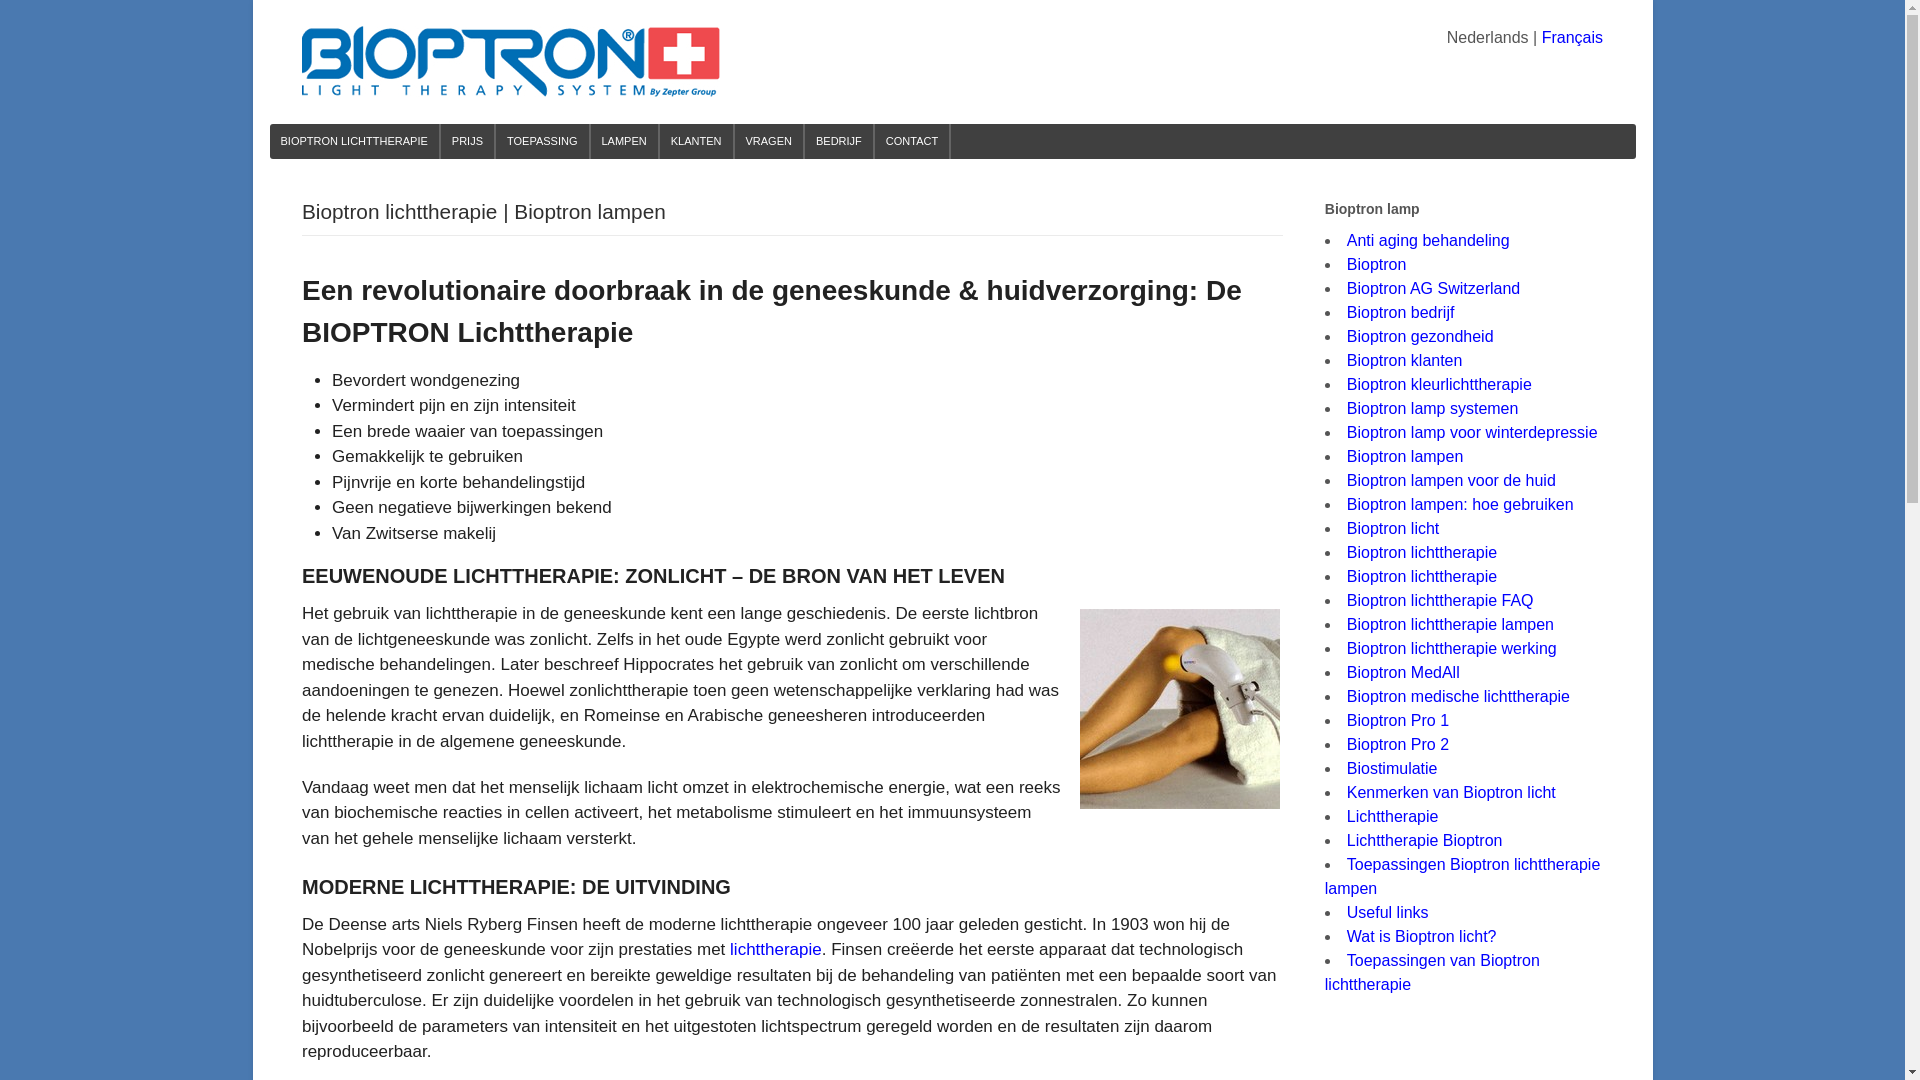 This screenshot has width=1920, height=1080. Describe the element at coordinates (776, 950) in the screenshot. I see `lichttherapie` at that location.